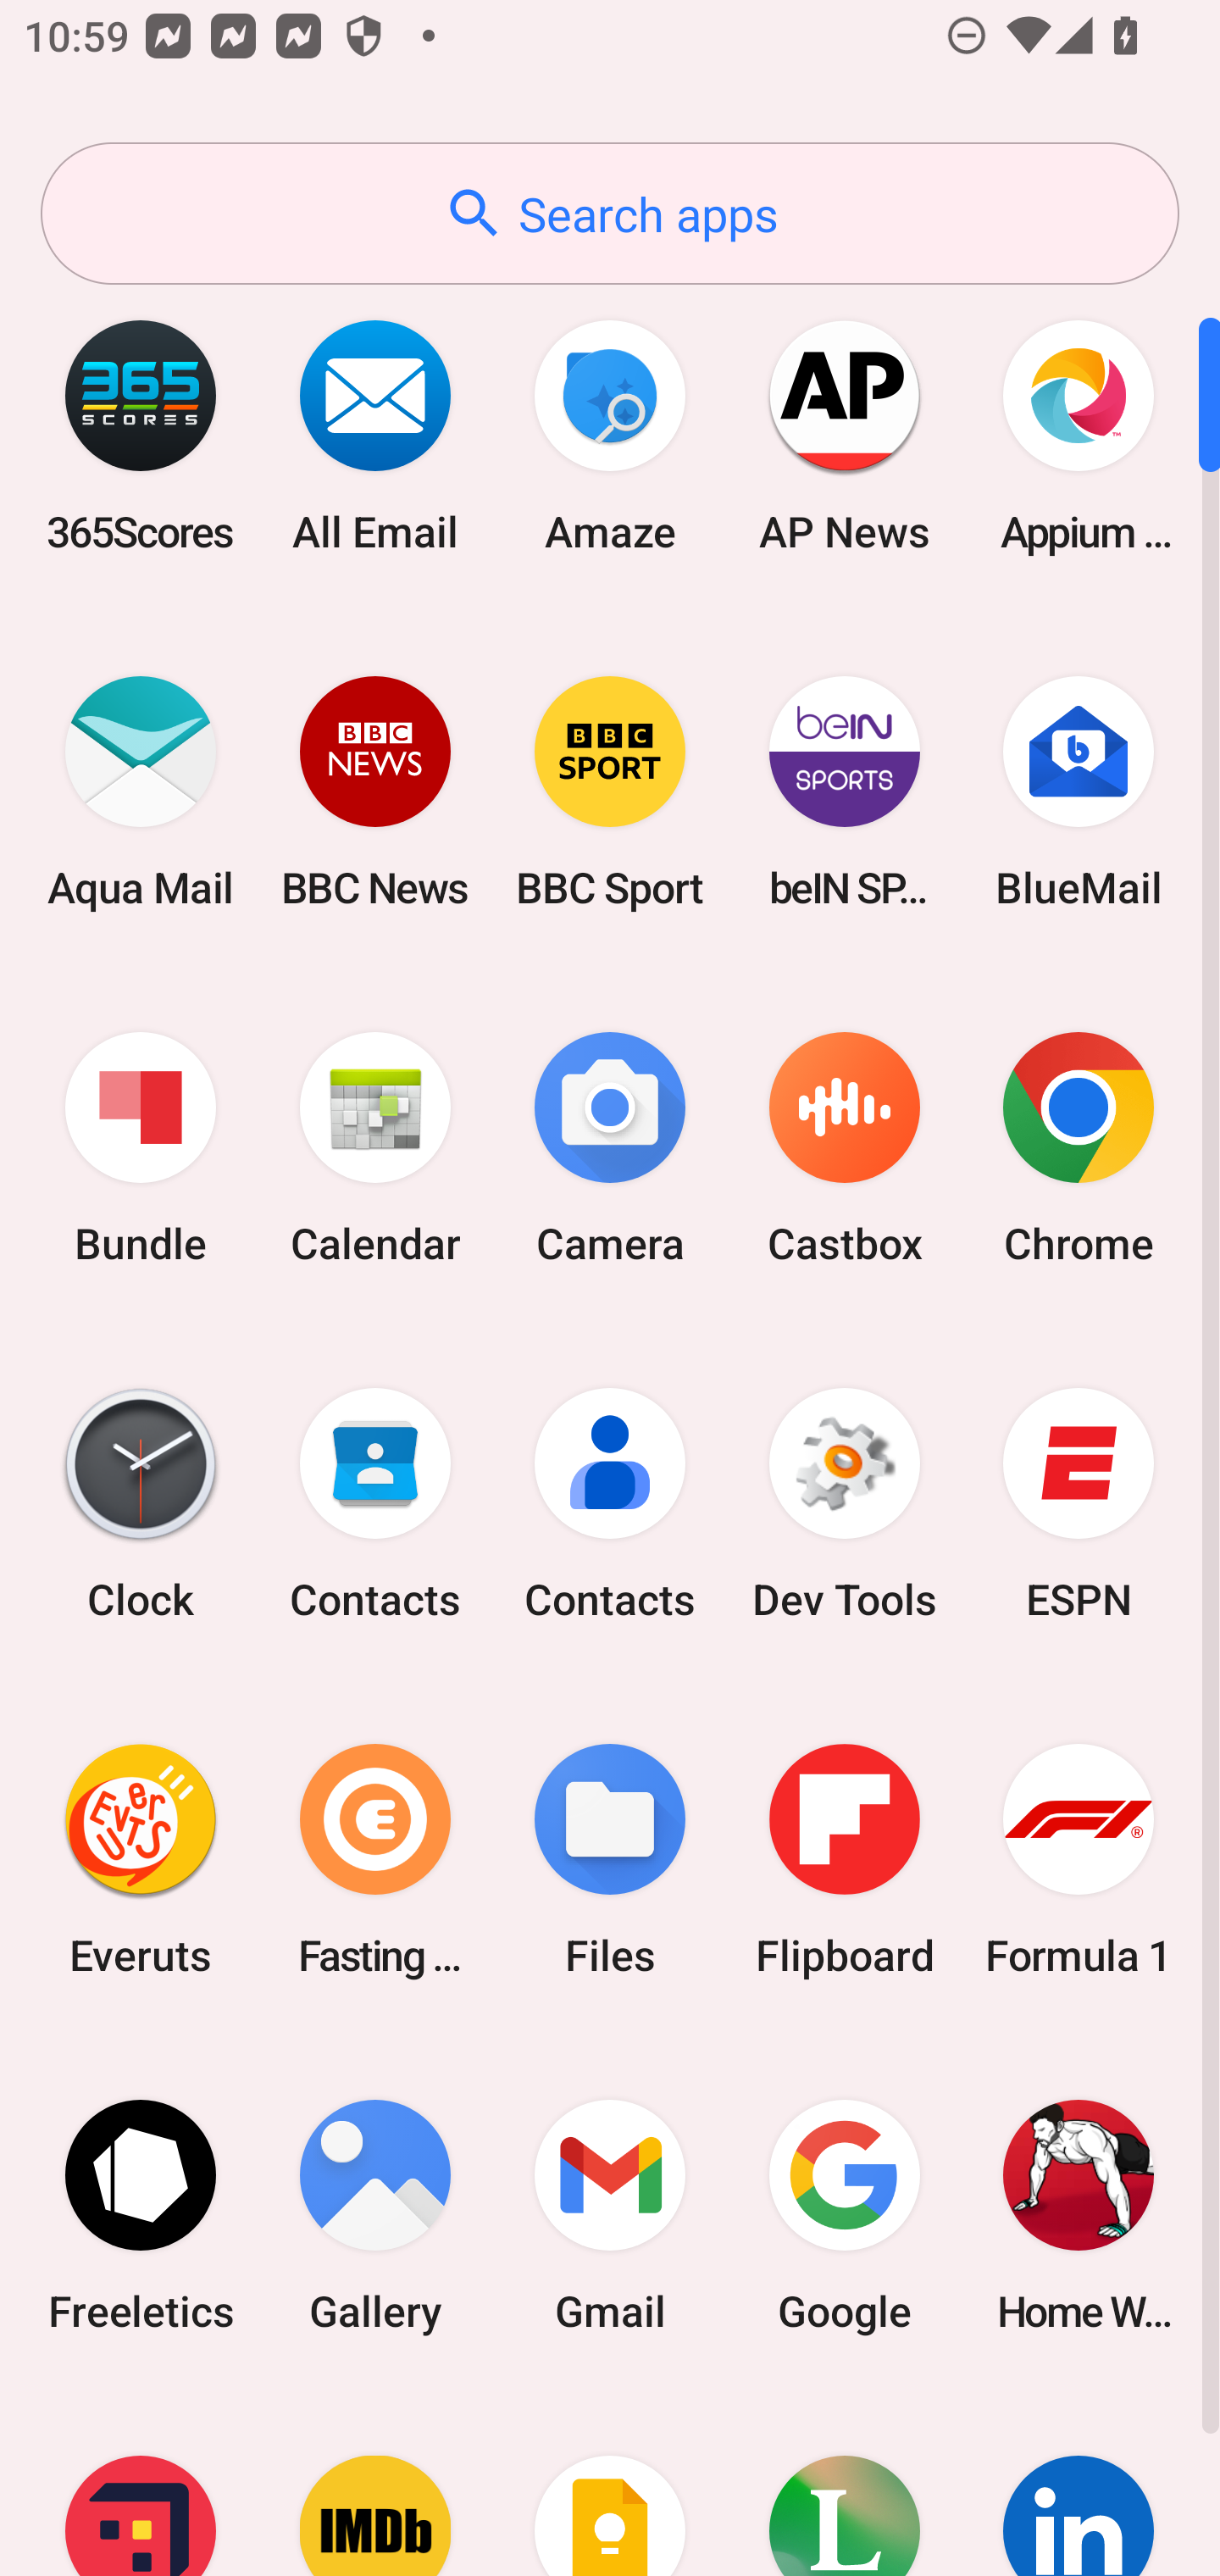 This screenshot has height=2576, width=1220. Describe the element at coordinates (375, 1504) in the screenshot. I see `Contacts` at that location.